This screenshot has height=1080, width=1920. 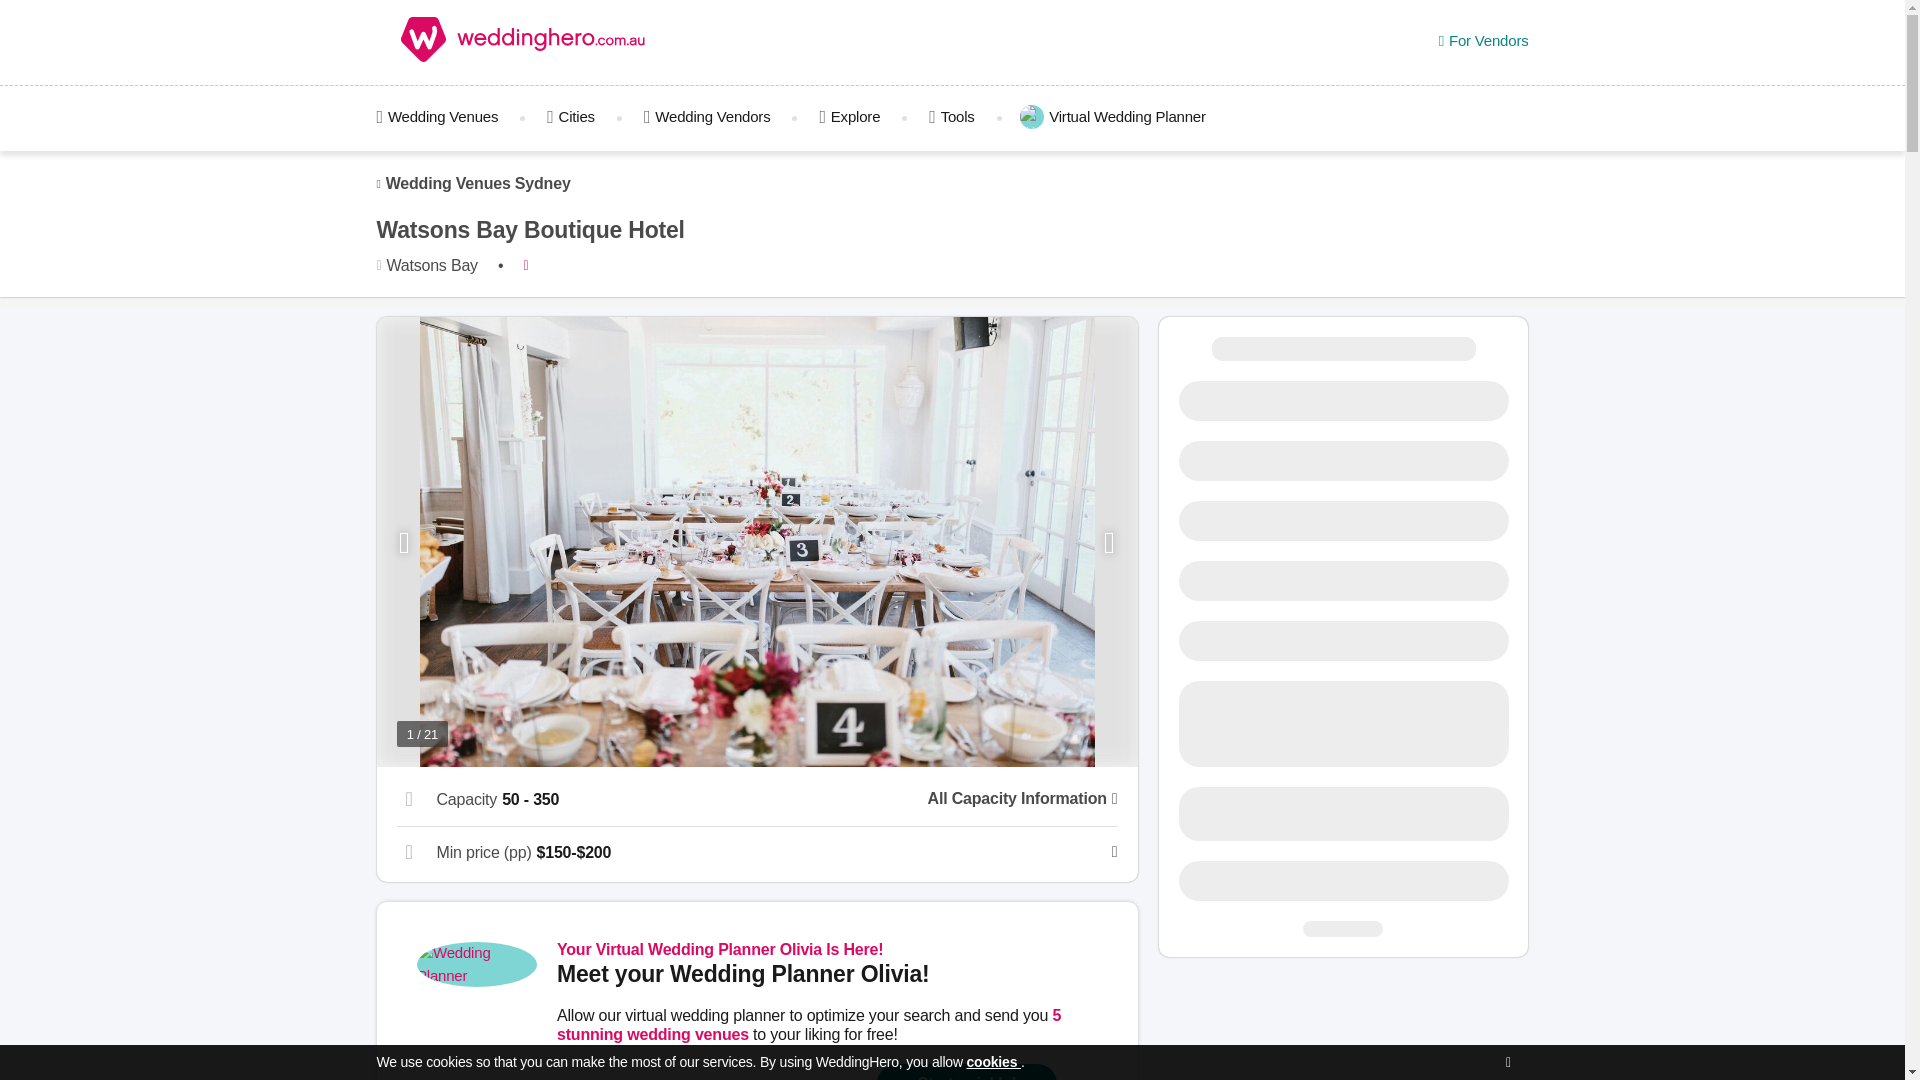 I want to click on Wedding Venues, so click(x=448, y=116).